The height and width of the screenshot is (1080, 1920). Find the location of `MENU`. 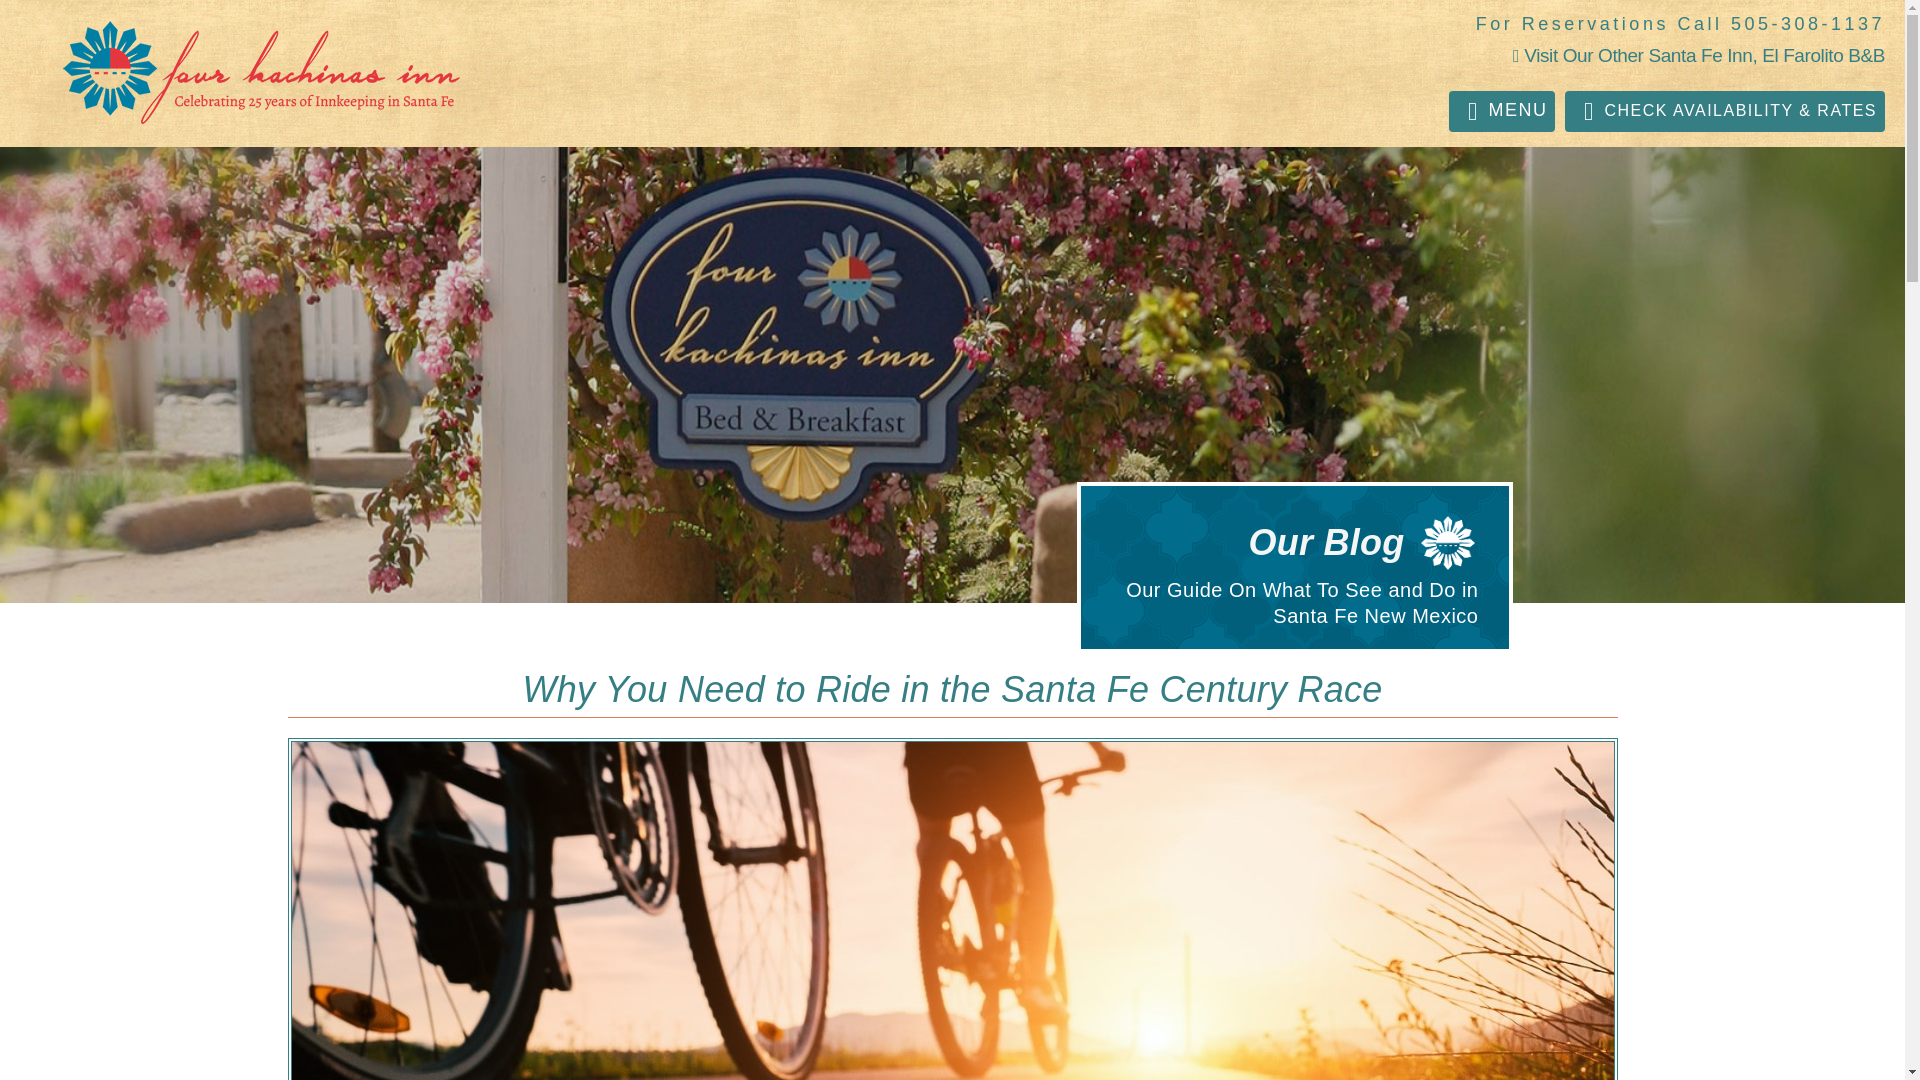

MENU is located at coordinates (1502, 110).